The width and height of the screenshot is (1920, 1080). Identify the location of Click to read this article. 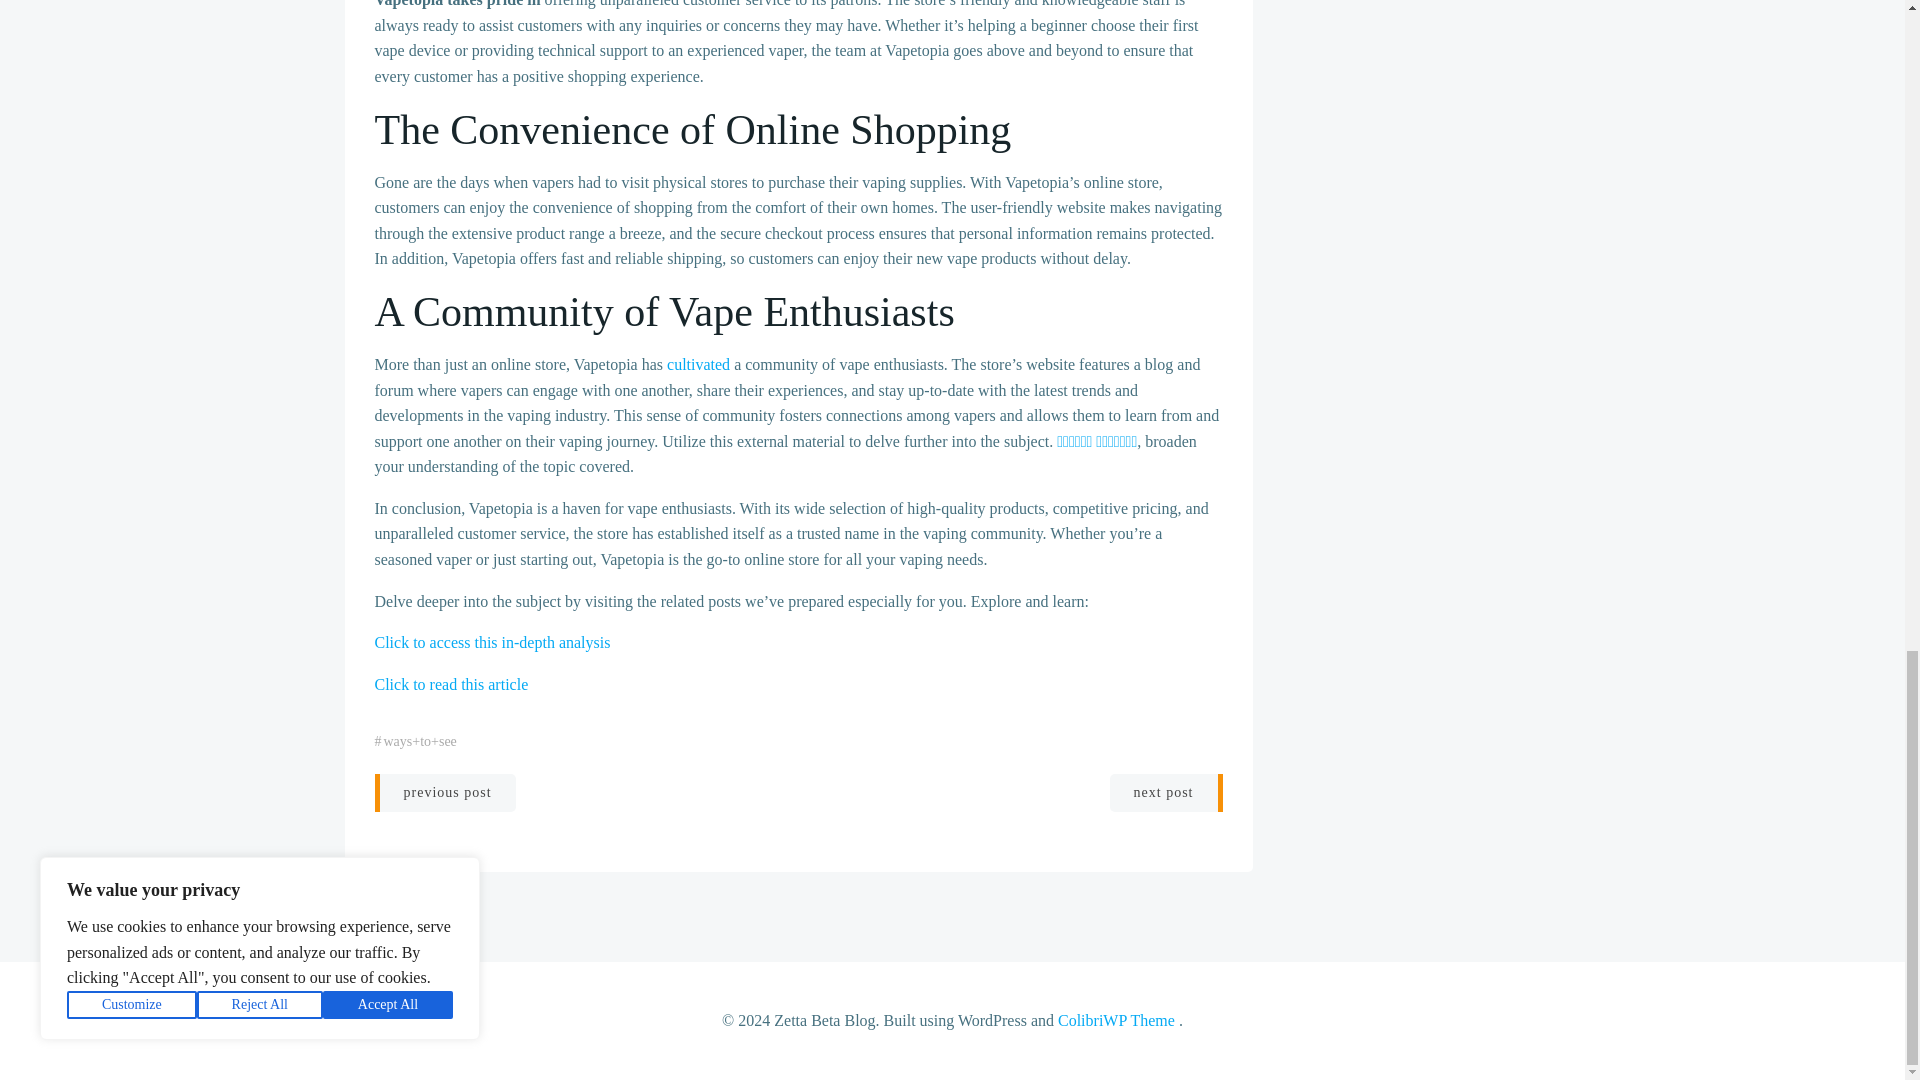
(451, 684).